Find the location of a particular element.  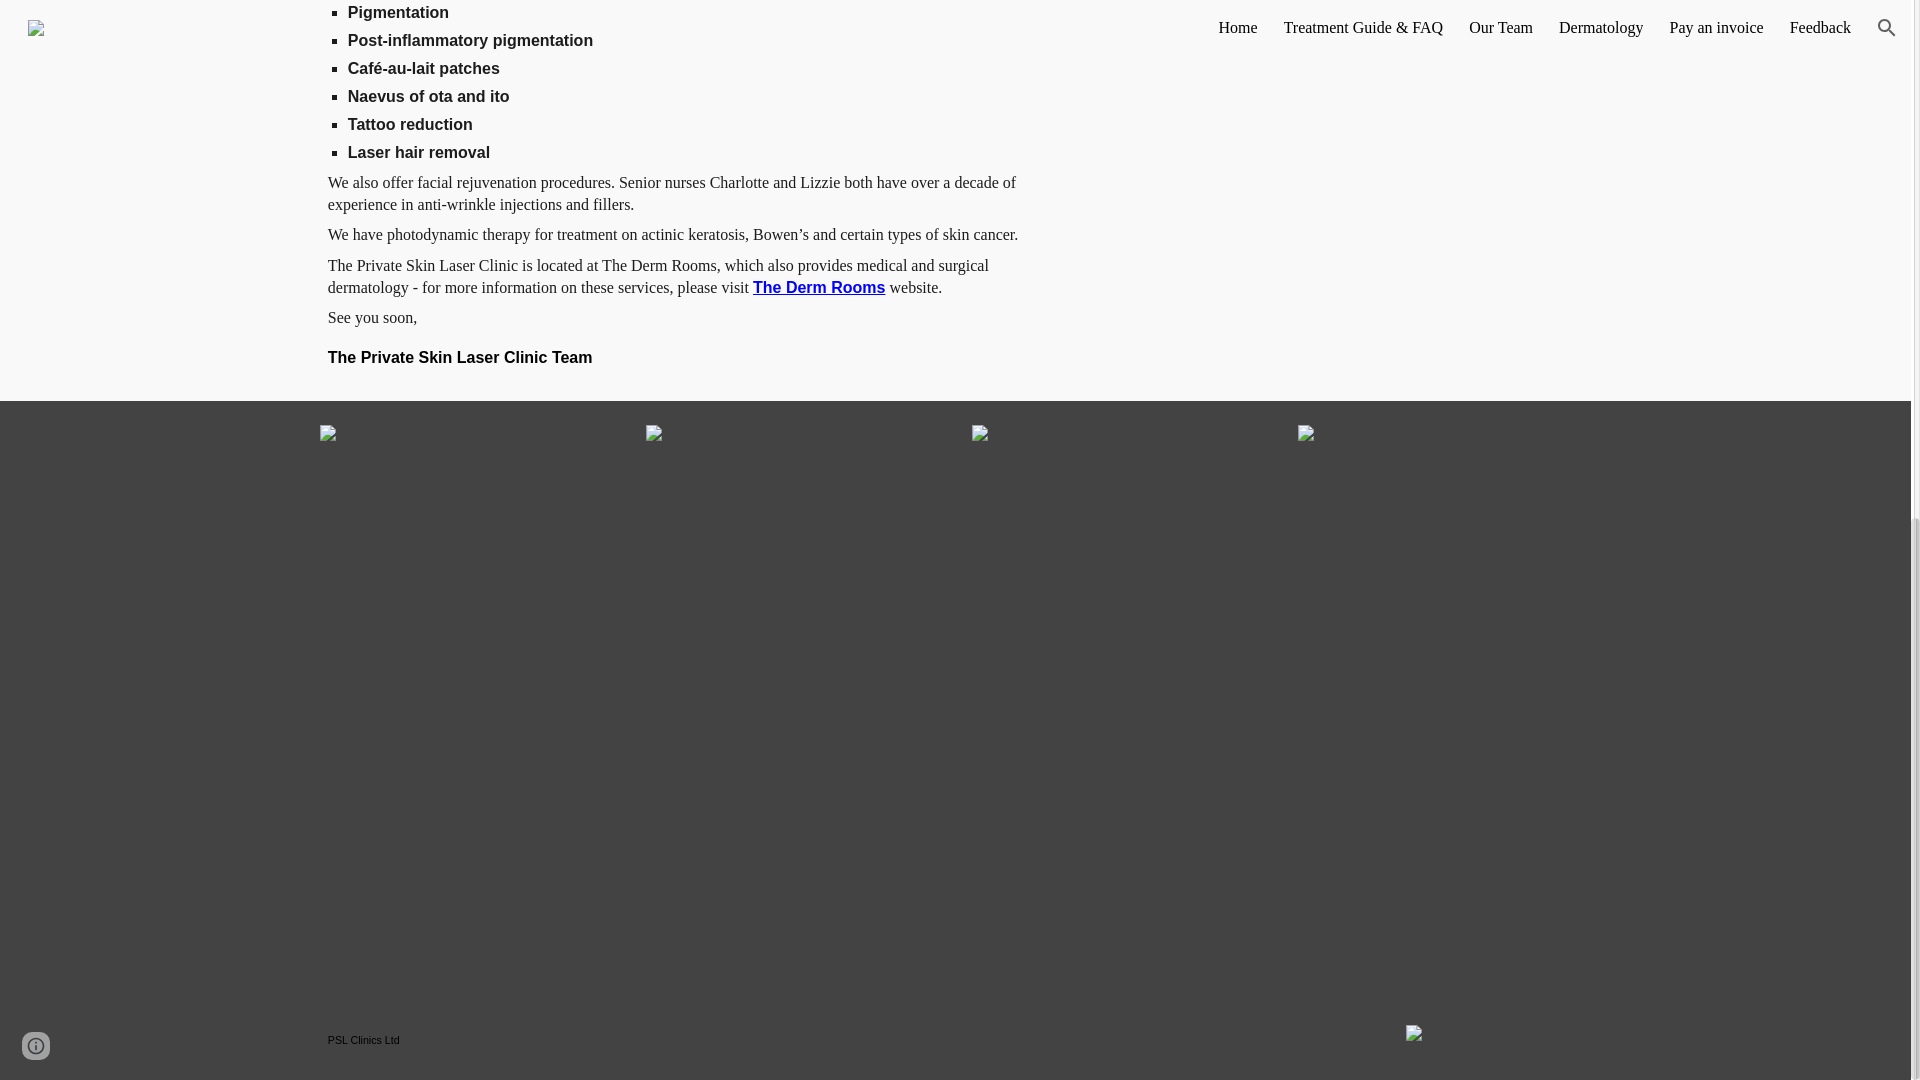

The Derm Rooms is located at coordinates (818, 286).